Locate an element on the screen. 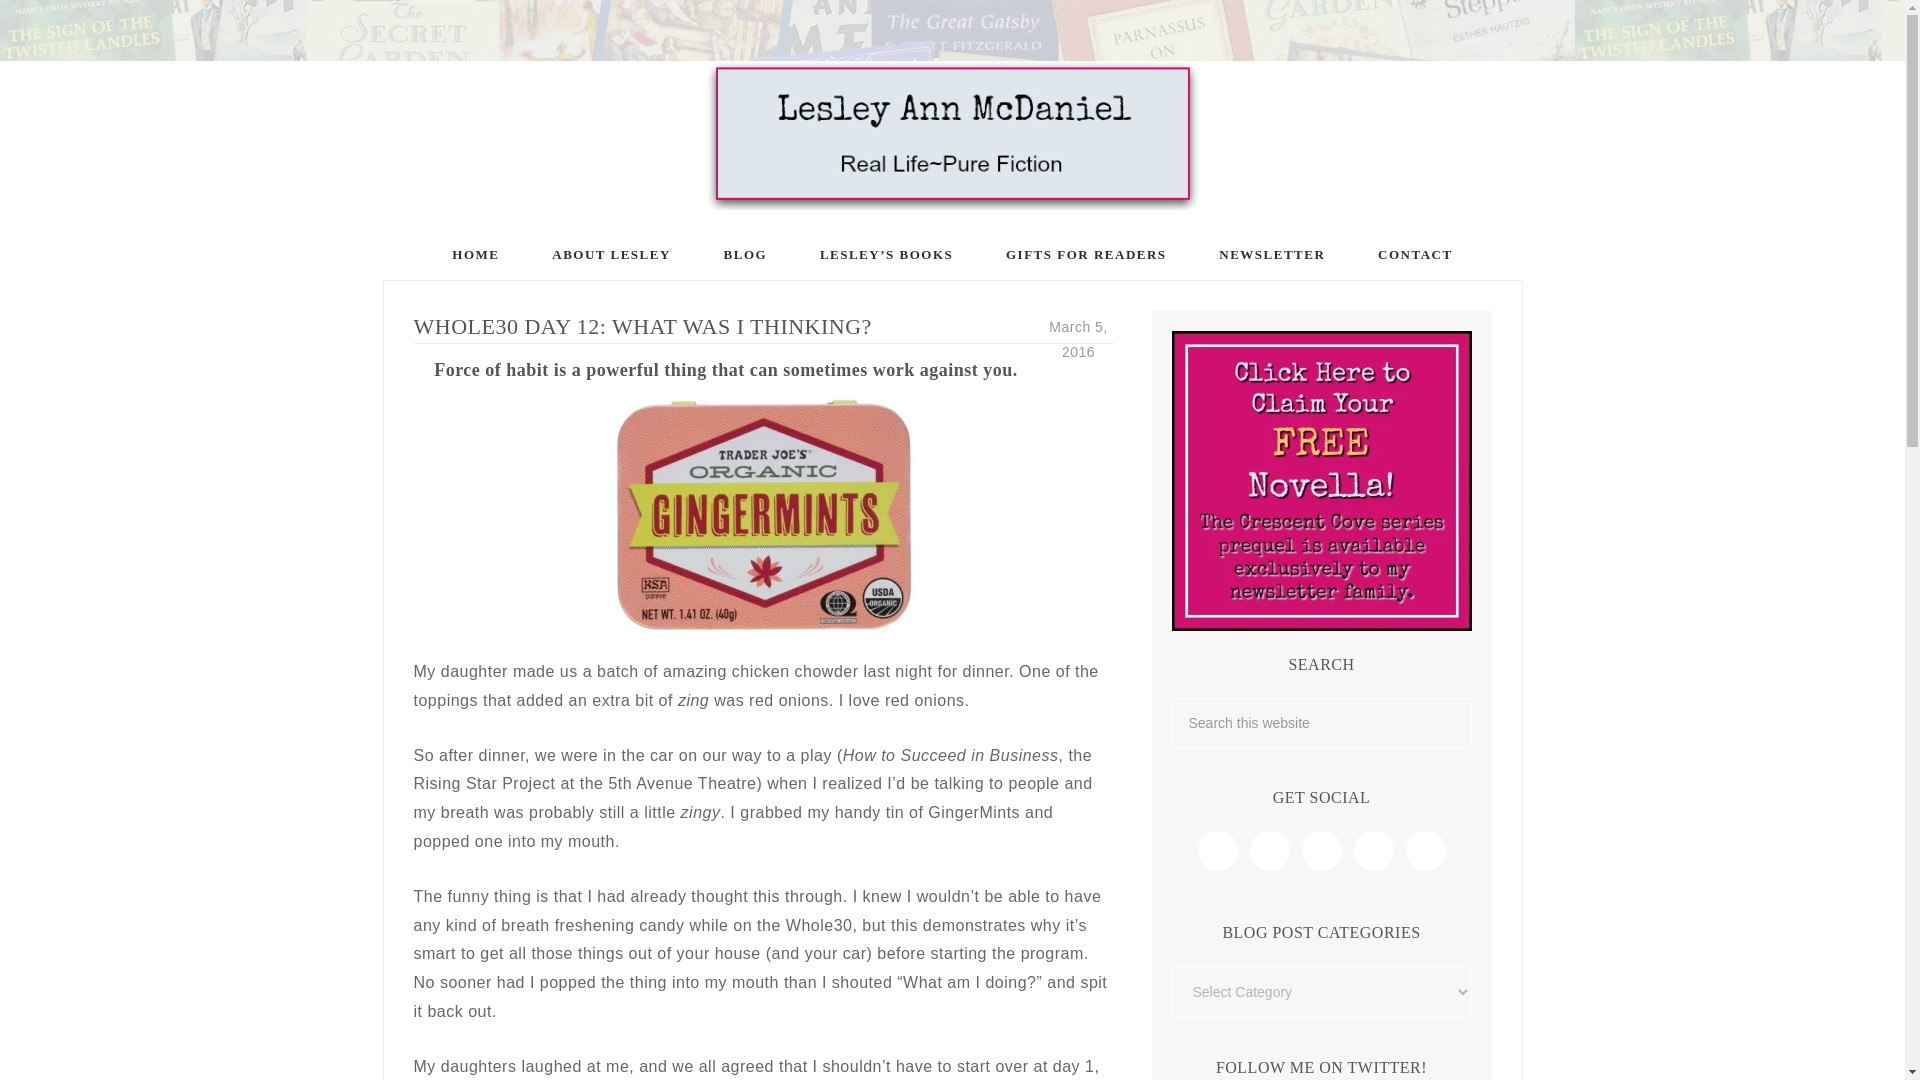 The height and width of the screenshot is (1080, 1920). NEWSLETTER is located at coordinates (1272, 254).